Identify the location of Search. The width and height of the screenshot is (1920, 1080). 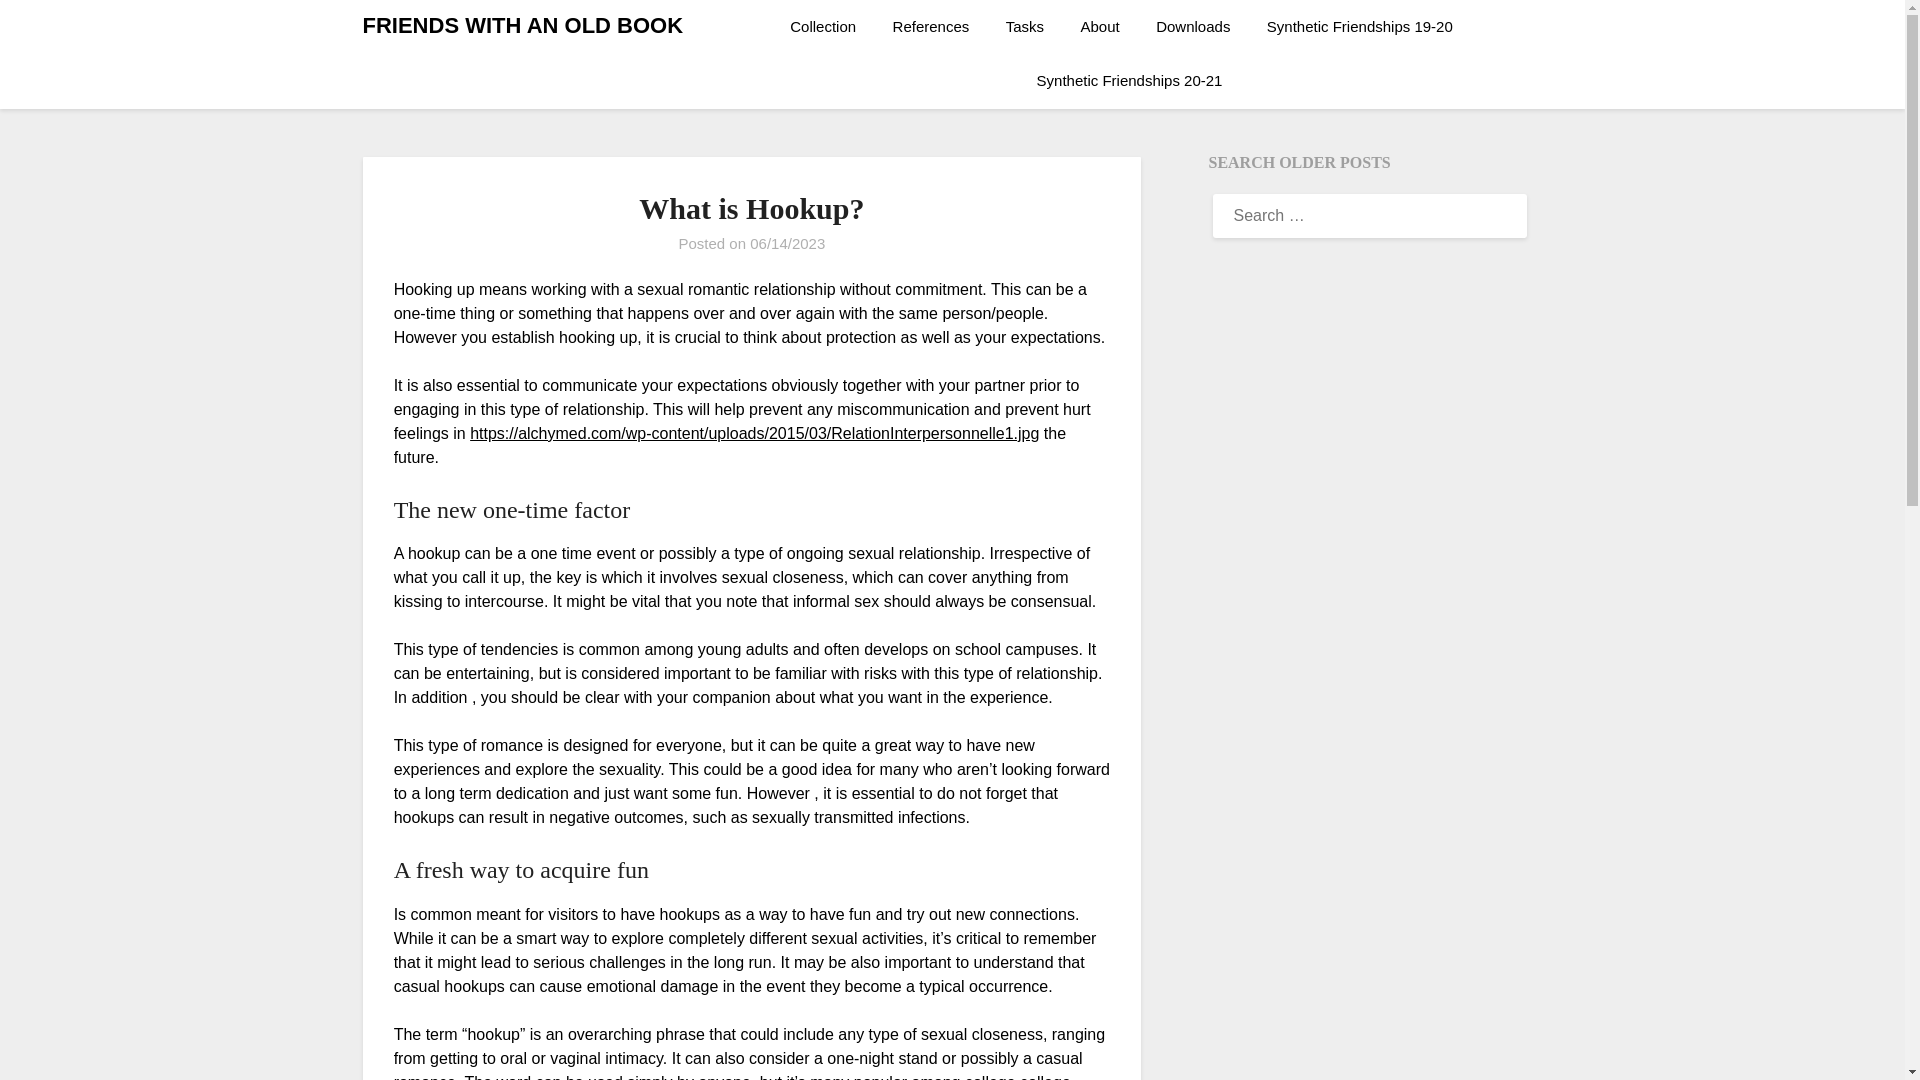
(50, 29).